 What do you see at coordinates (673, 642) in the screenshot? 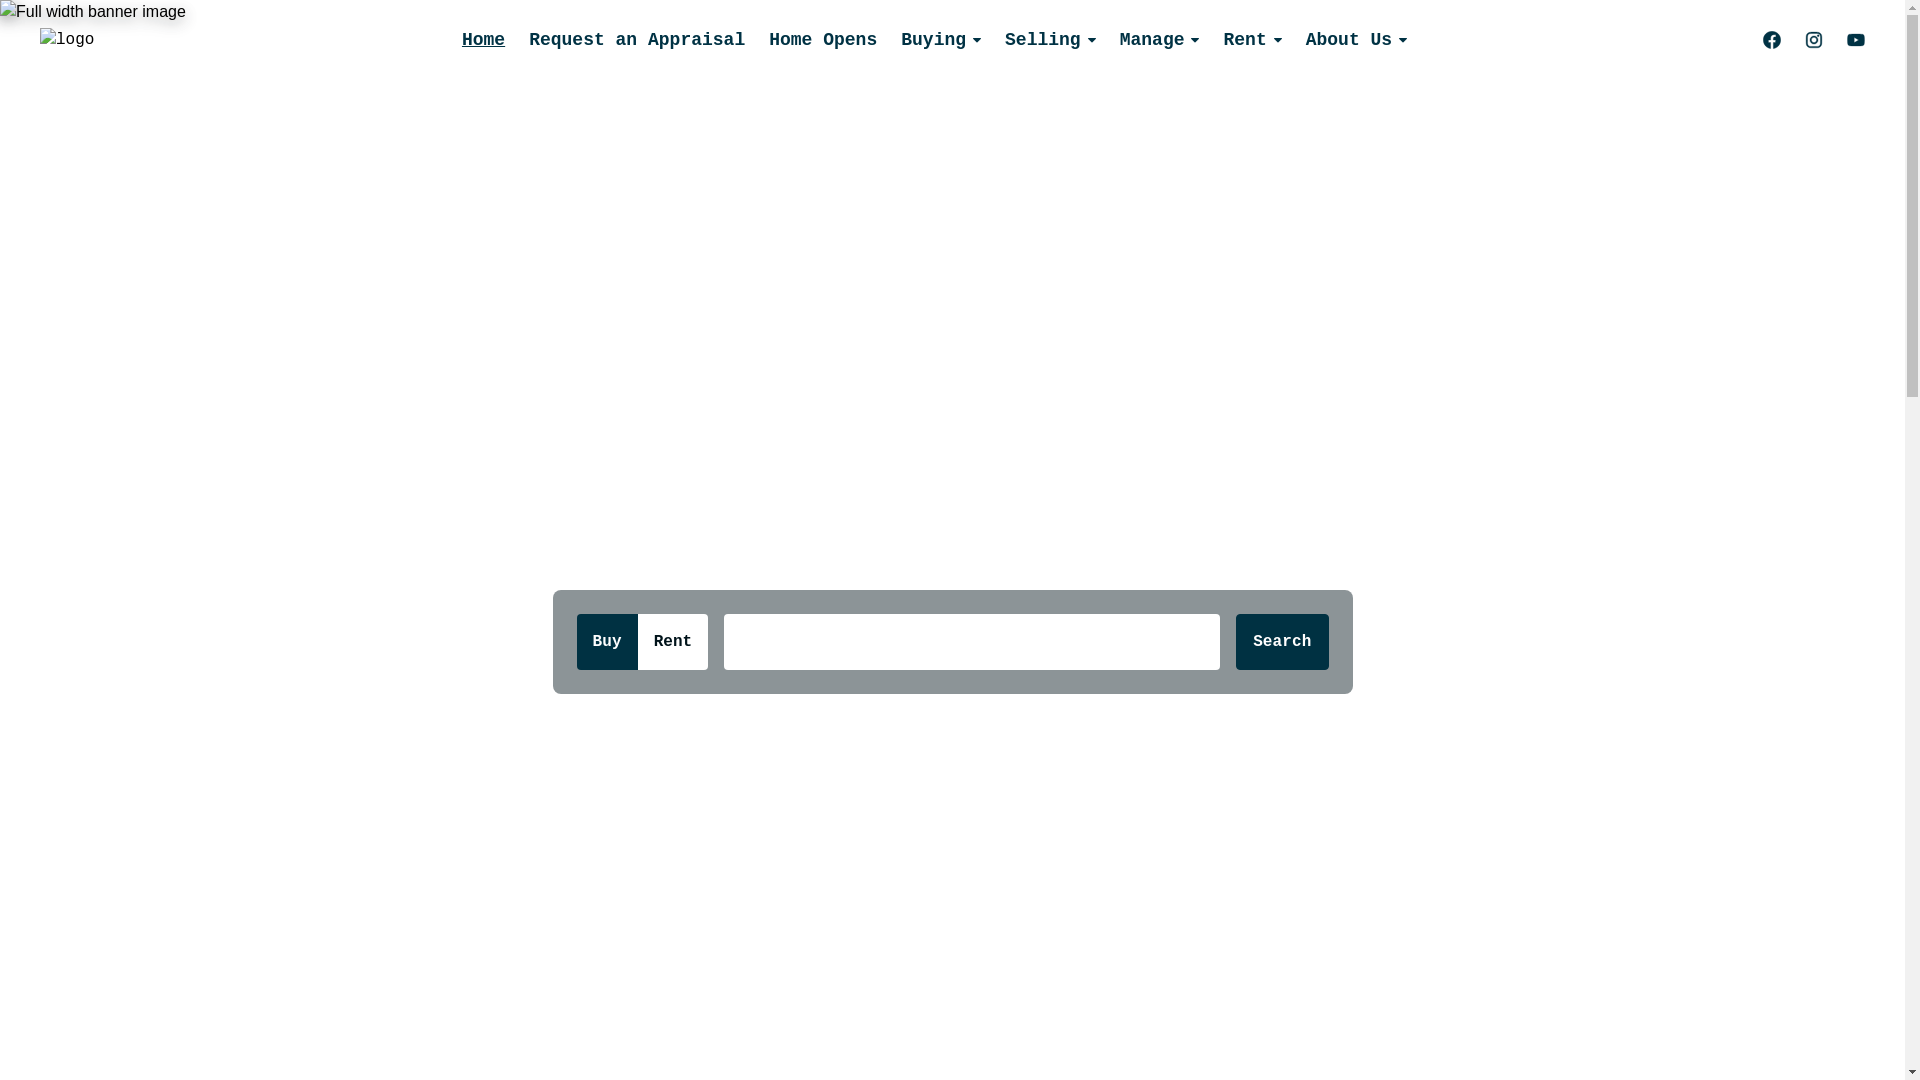
I see `Rent` at bounding box center [673, 642].